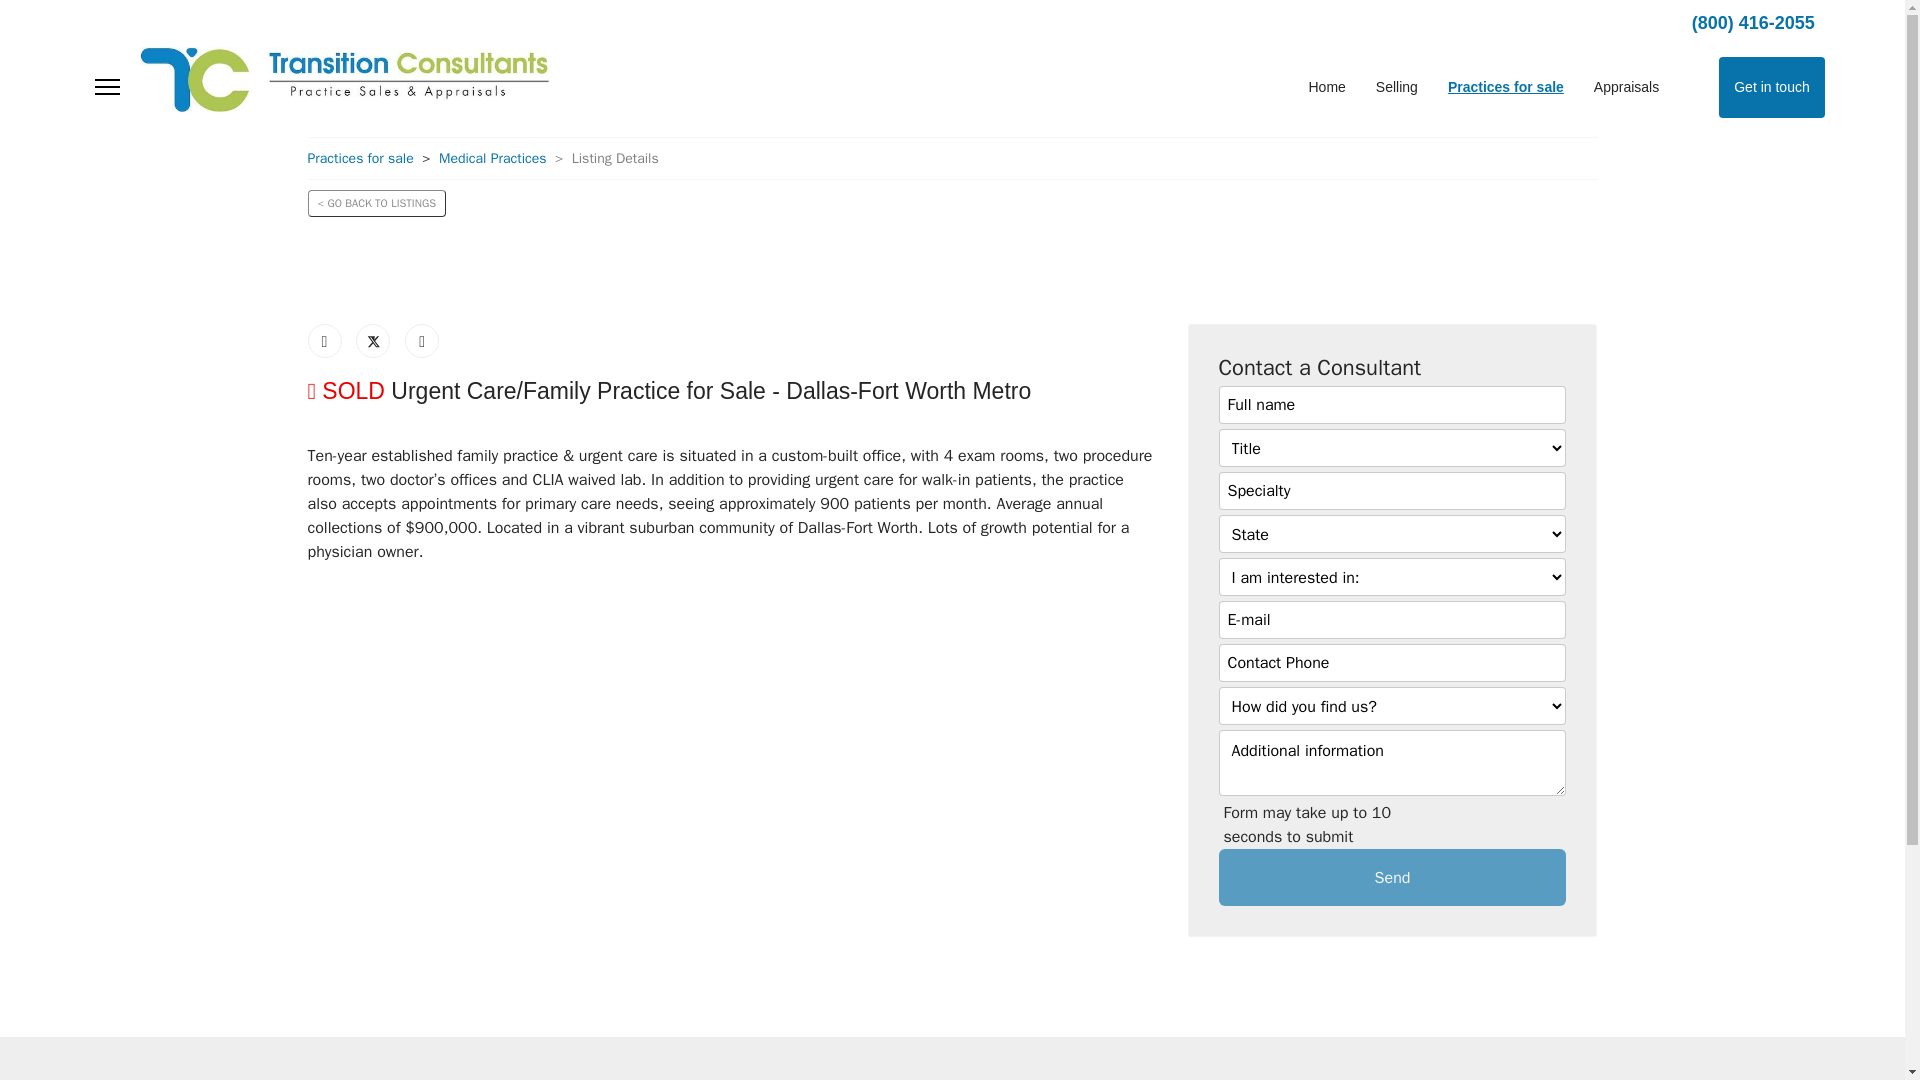 This screenshot has height=1080, width=1920. What do you see at coordinates (493, 158) in the screenshot?
I see `Medical Practices` at bounding box center [493, 158].